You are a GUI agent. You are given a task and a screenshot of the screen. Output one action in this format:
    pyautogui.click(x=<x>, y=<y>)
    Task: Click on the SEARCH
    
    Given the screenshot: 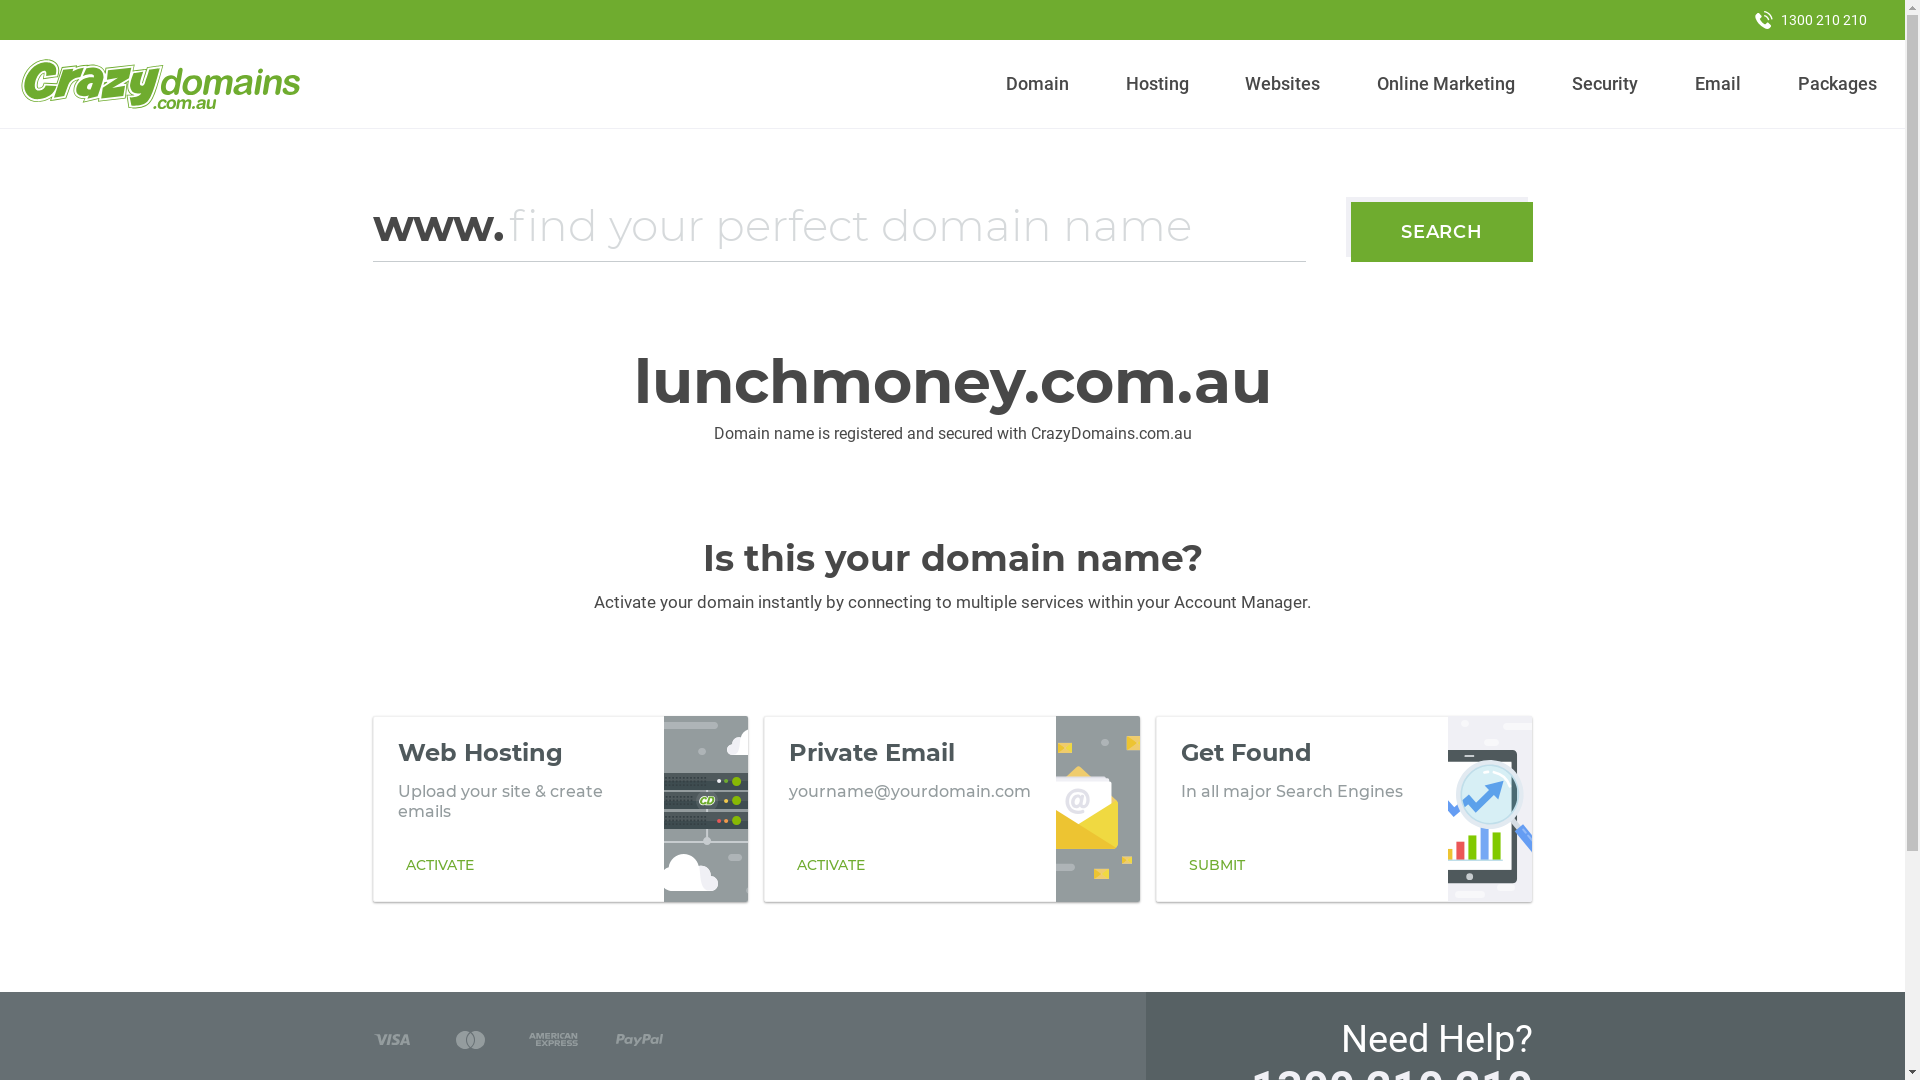 What is the action you would take?
    pyautogui.click(x=1442, y=232)
    